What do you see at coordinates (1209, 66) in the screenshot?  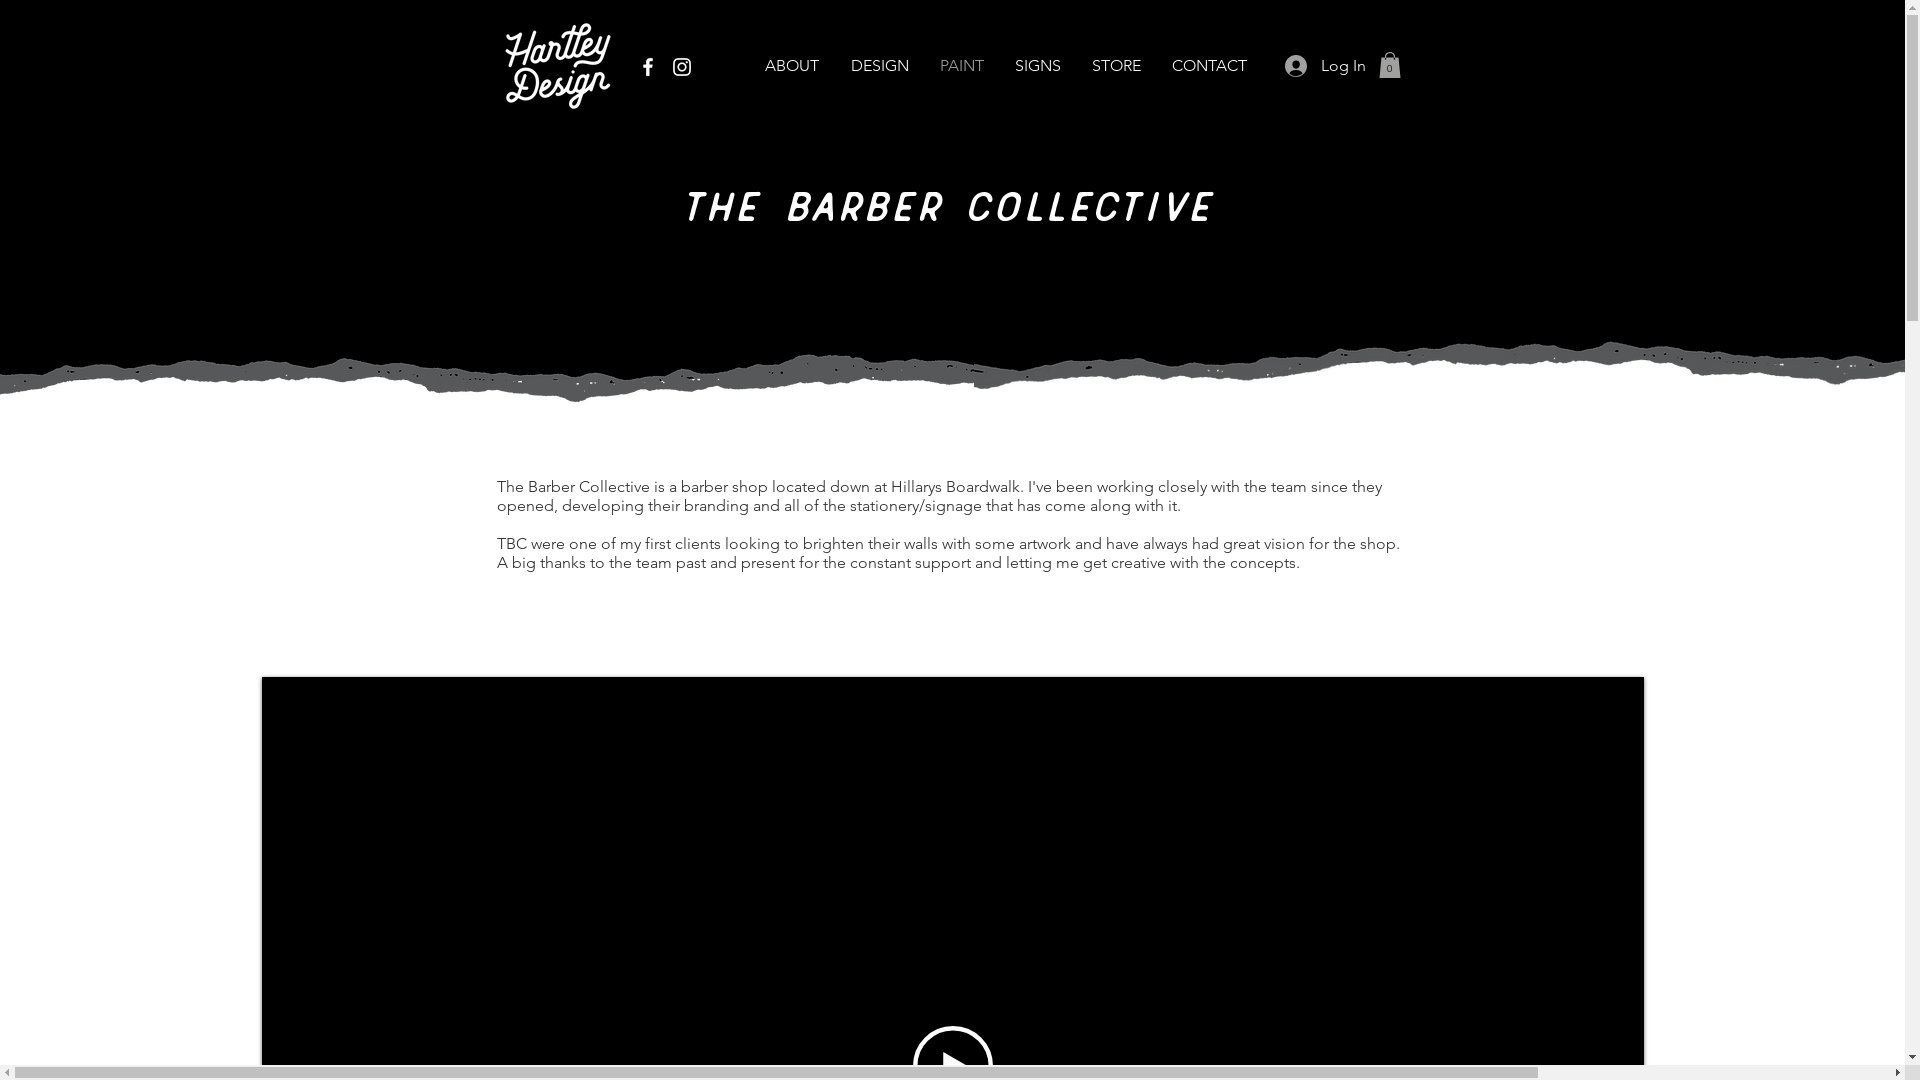 I see `CONTACT` at bounding box center [1209, 66].